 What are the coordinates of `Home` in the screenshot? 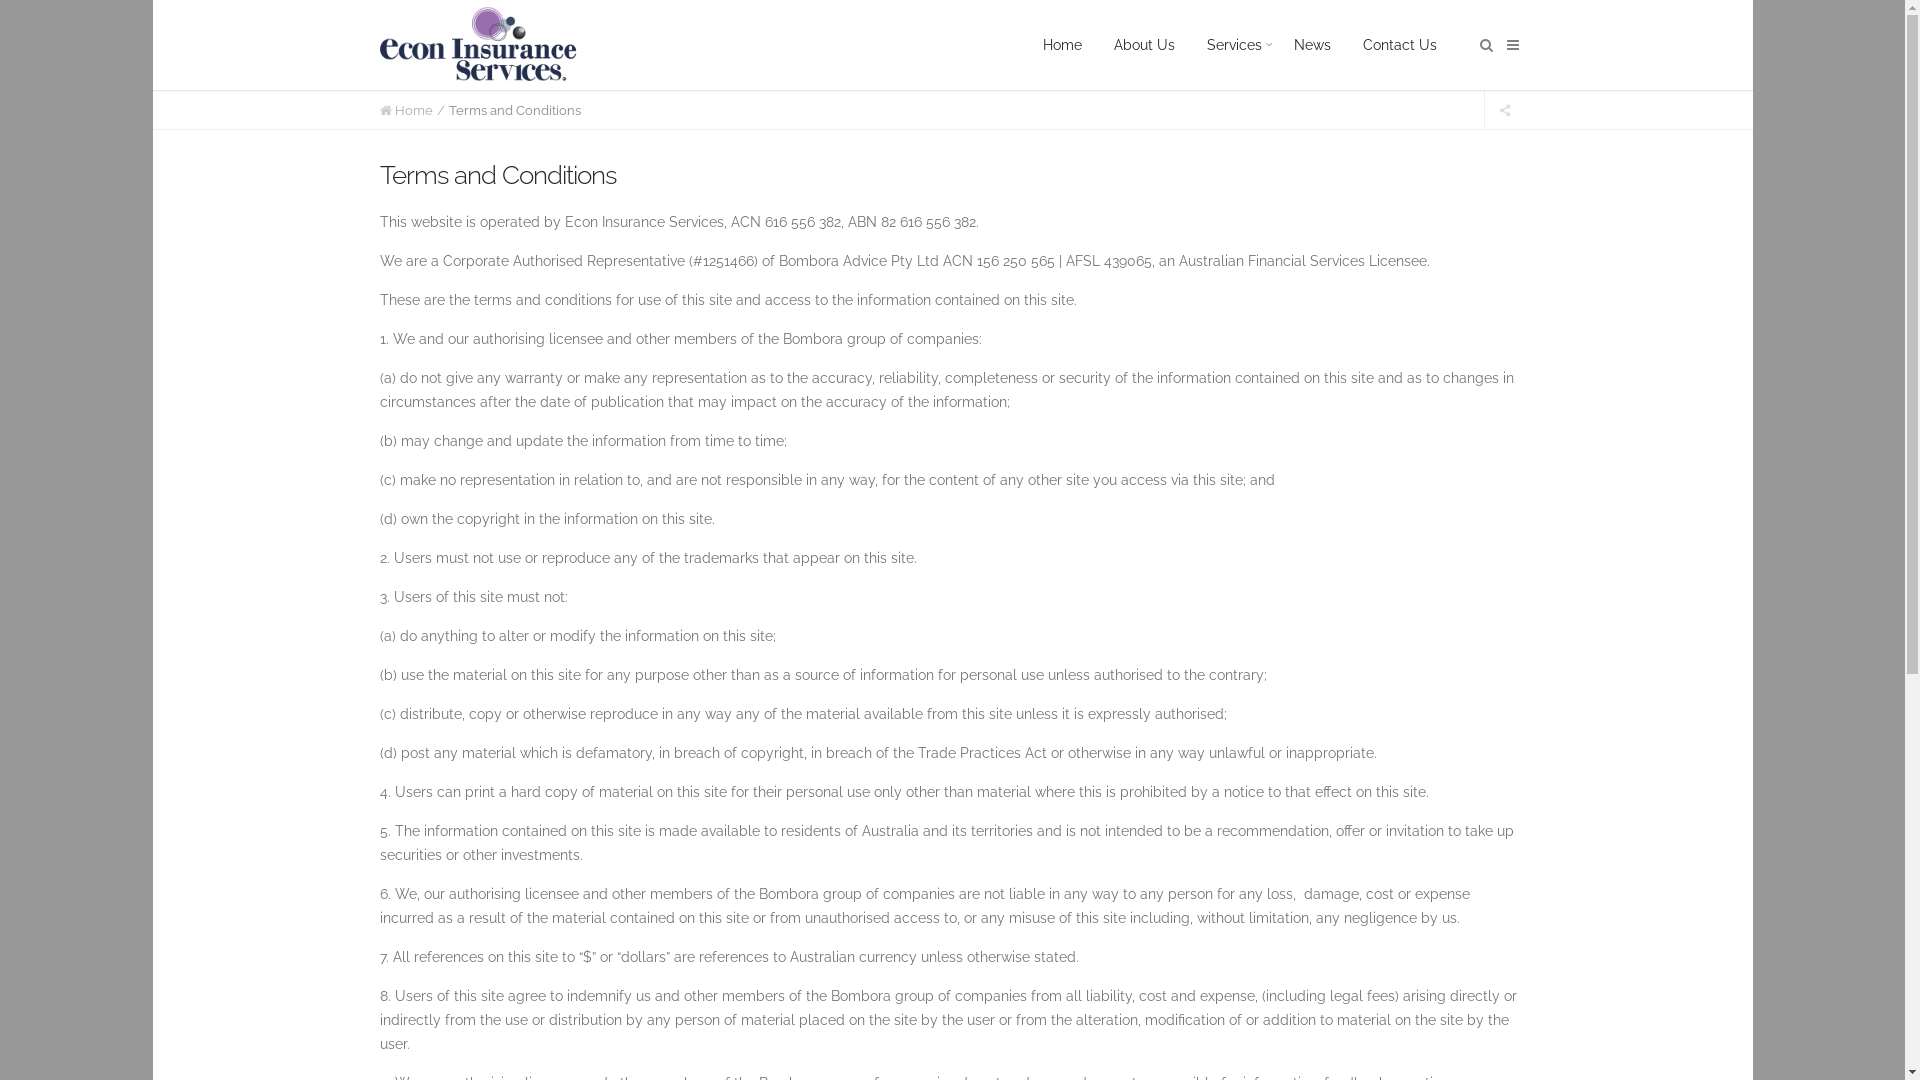 It's located at (1062, 45).